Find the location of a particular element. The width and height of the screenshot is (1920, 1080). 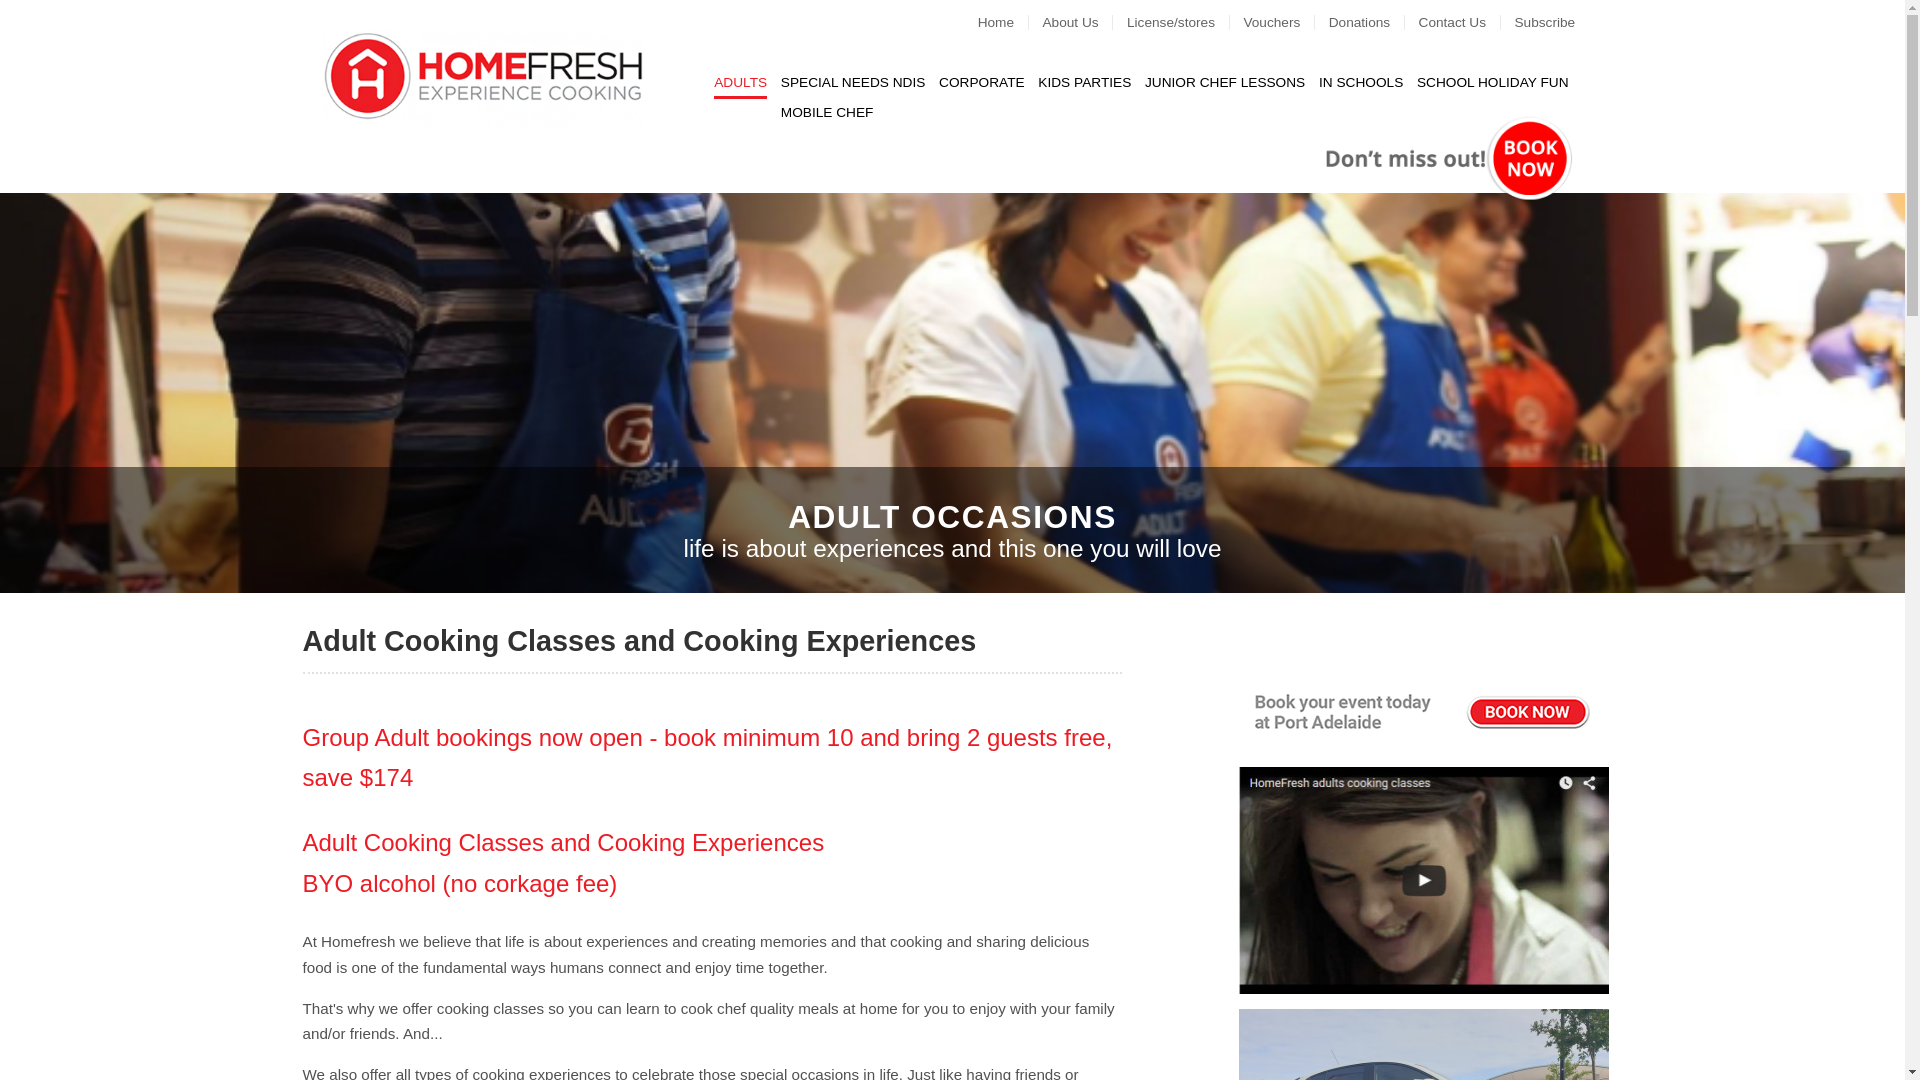

Contact Us is located at coordinates (1467, 22).